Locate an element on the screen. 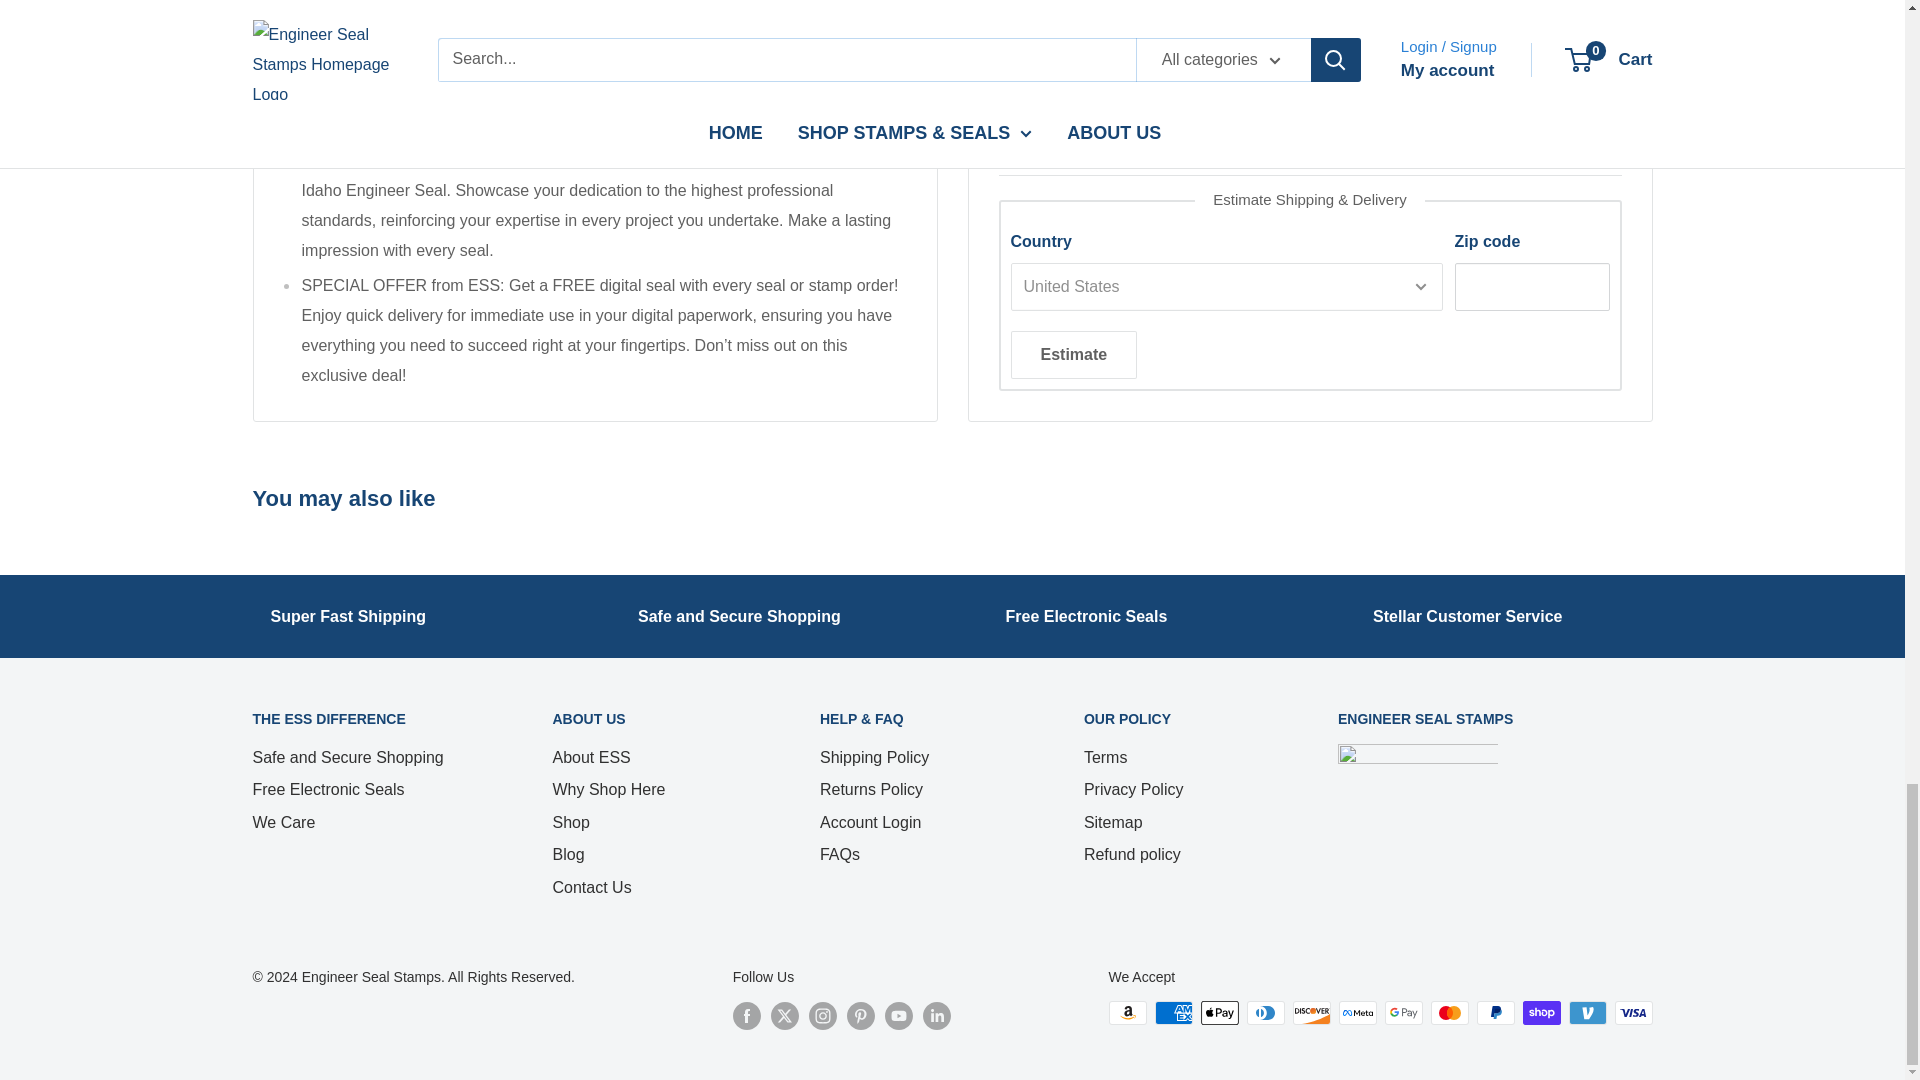  Safe and Secure Shopping is located at coordinates (738, 616).